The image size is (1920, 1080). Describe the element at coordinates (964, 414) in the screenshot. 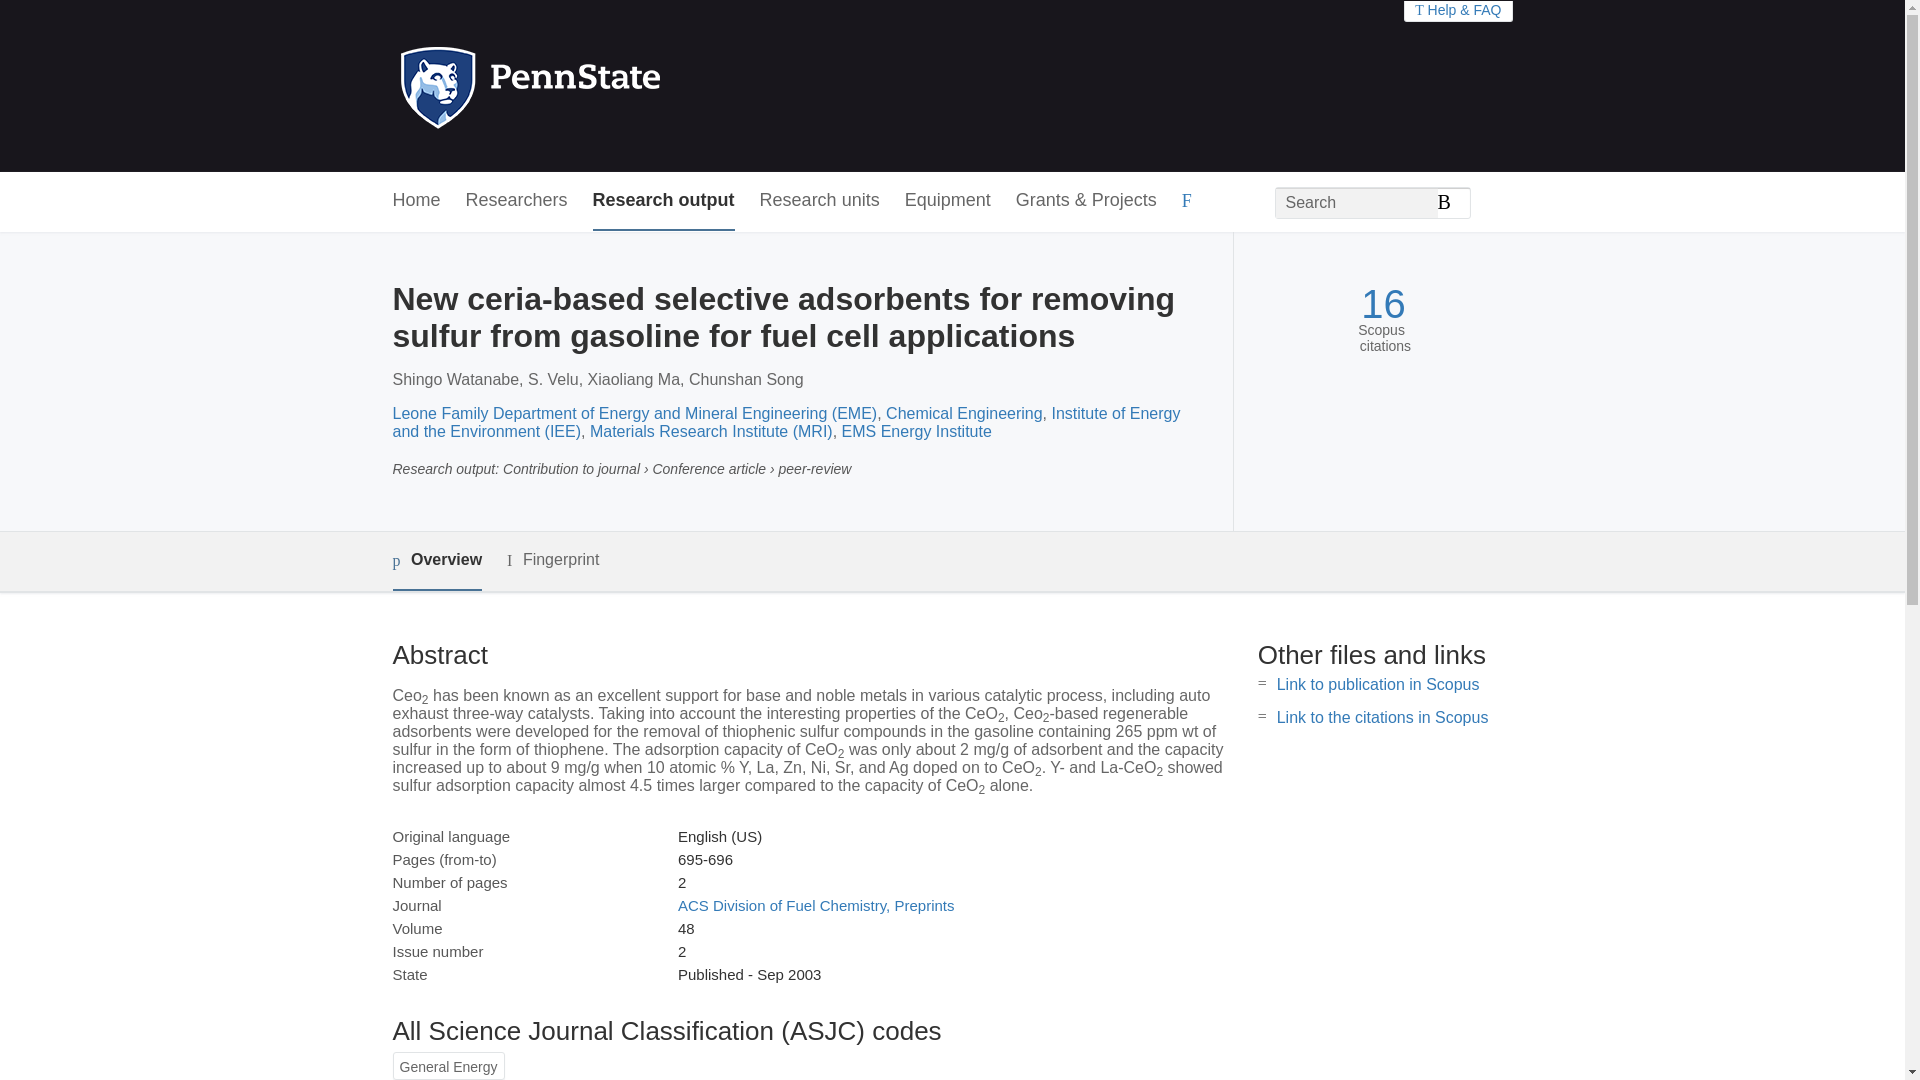

I see `Chemical Engineering` at that location.